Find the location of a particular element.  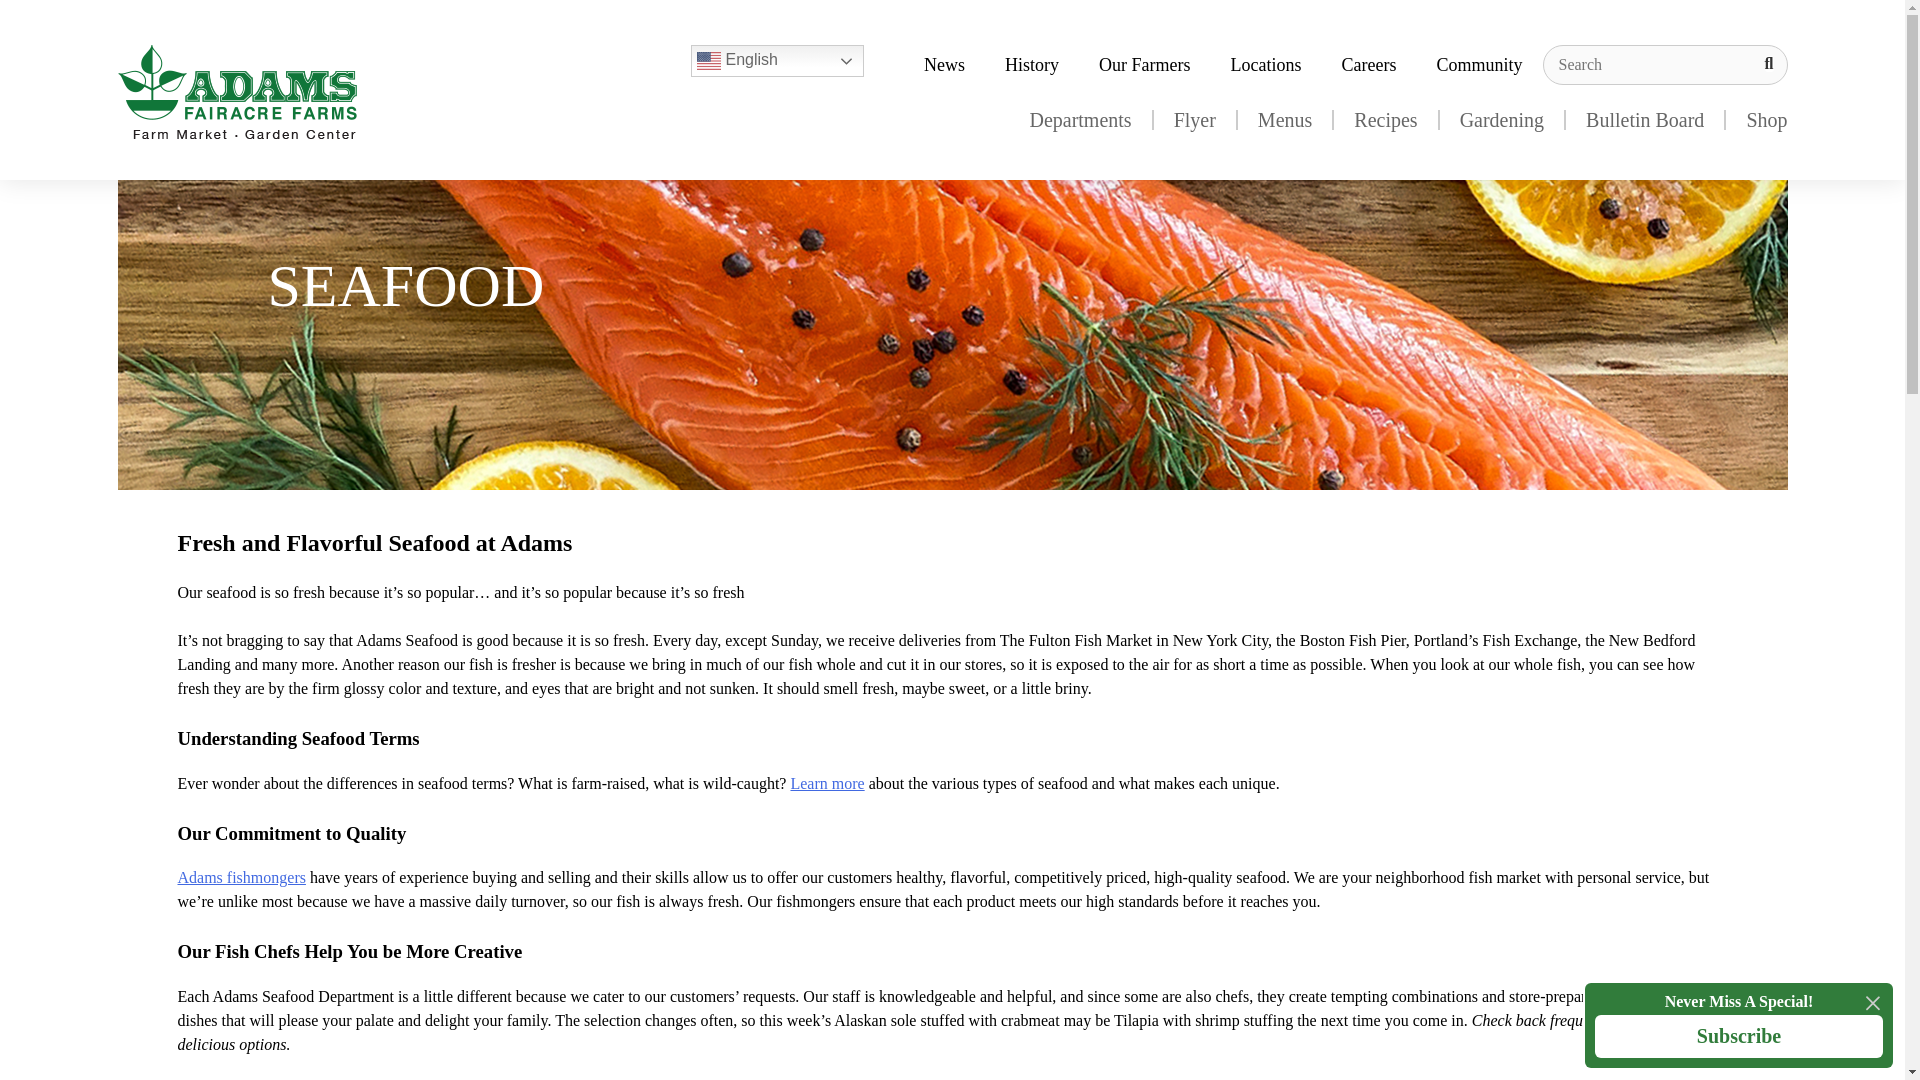

Locations is located at coordinates (1266, 64).